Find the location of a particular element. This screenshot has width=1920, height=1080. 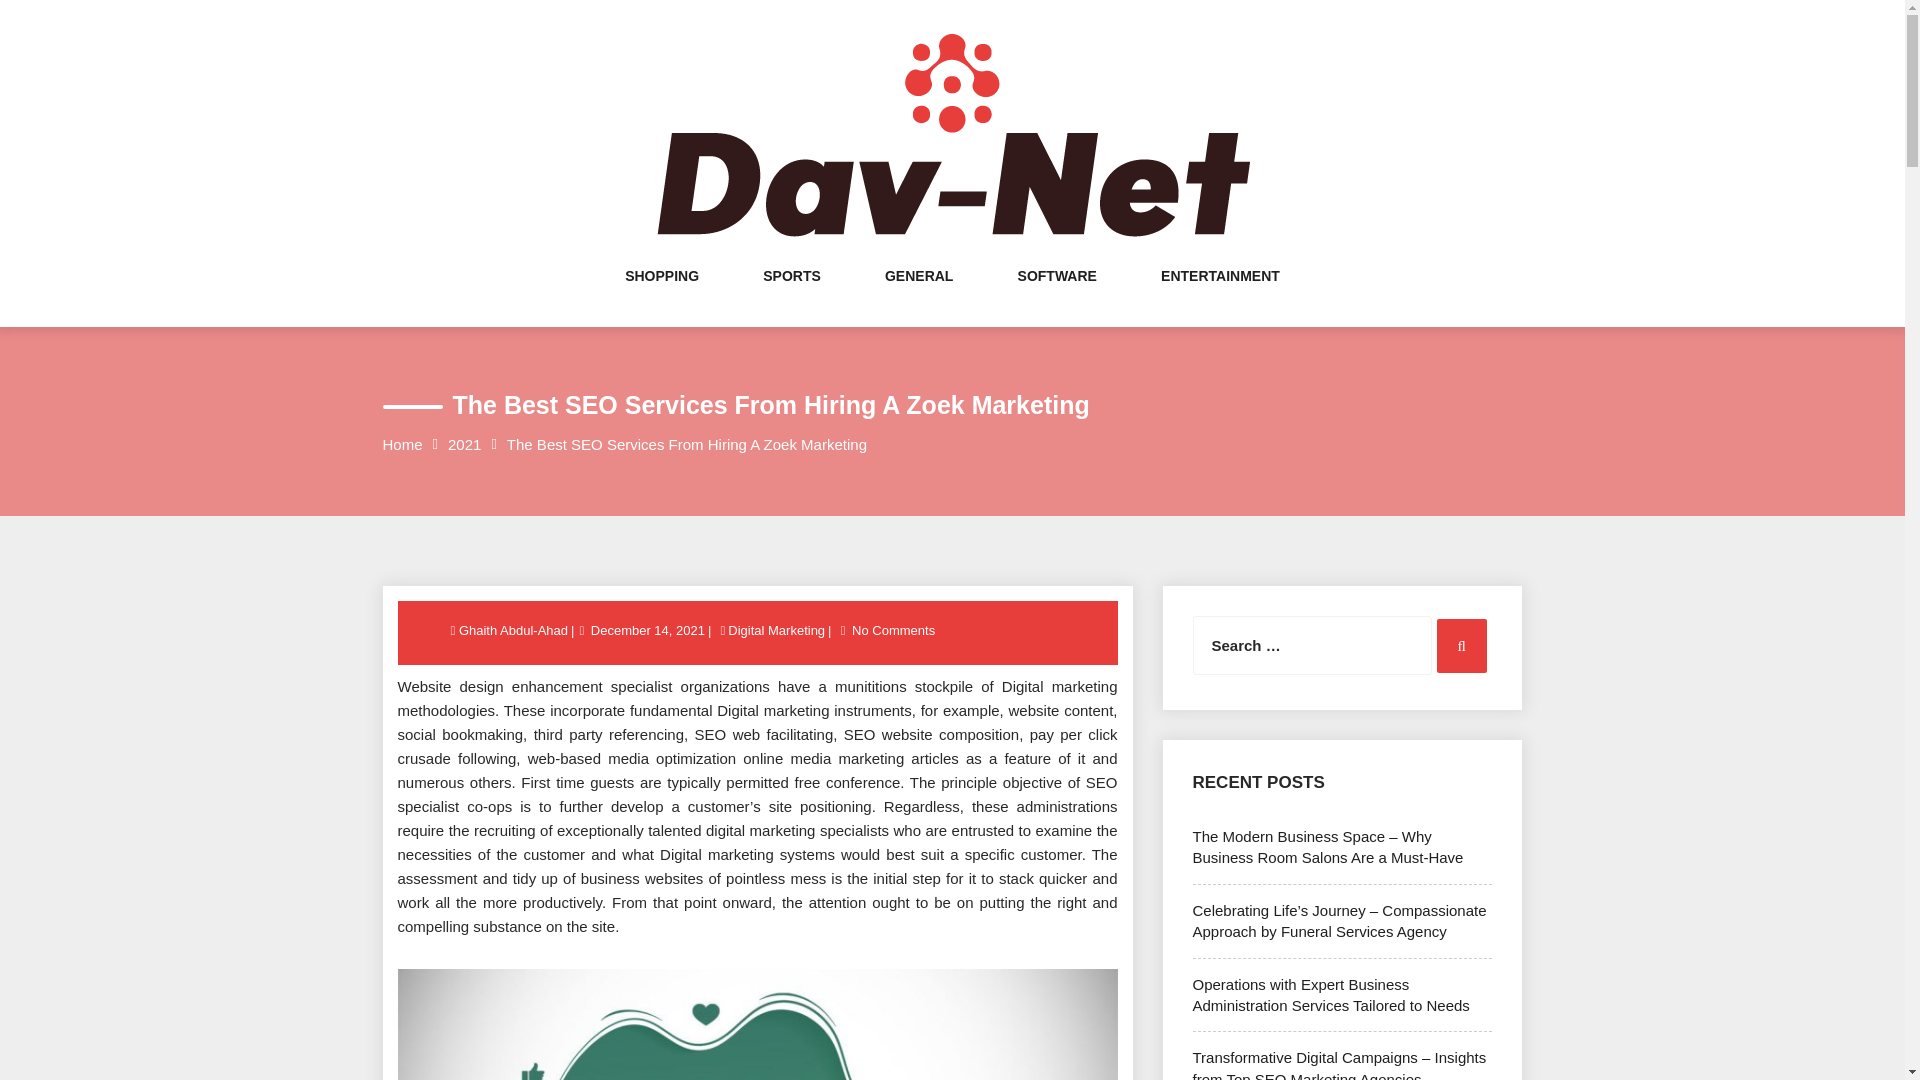

Digital Marketing is located at coordinates (776, 630).